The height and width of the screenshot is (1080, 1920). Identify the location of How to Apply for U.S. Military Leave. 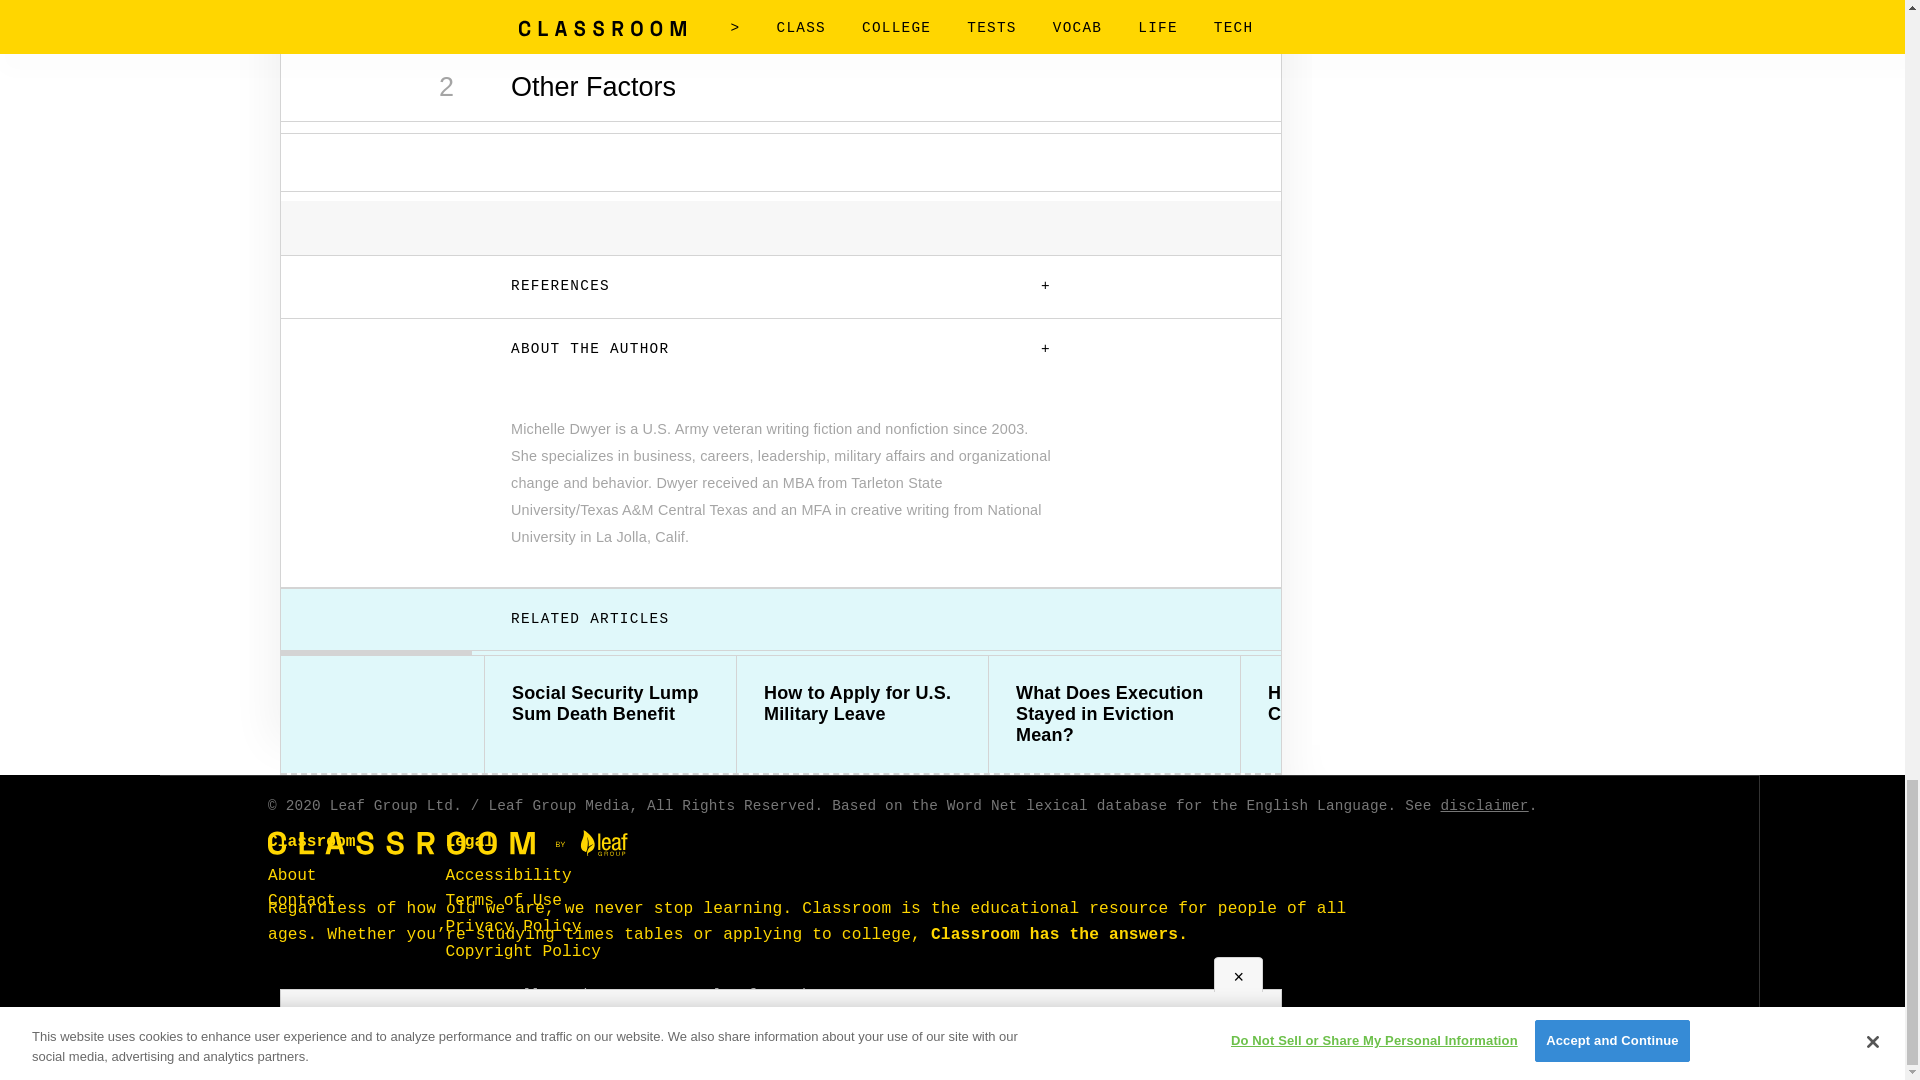
(862, 703).